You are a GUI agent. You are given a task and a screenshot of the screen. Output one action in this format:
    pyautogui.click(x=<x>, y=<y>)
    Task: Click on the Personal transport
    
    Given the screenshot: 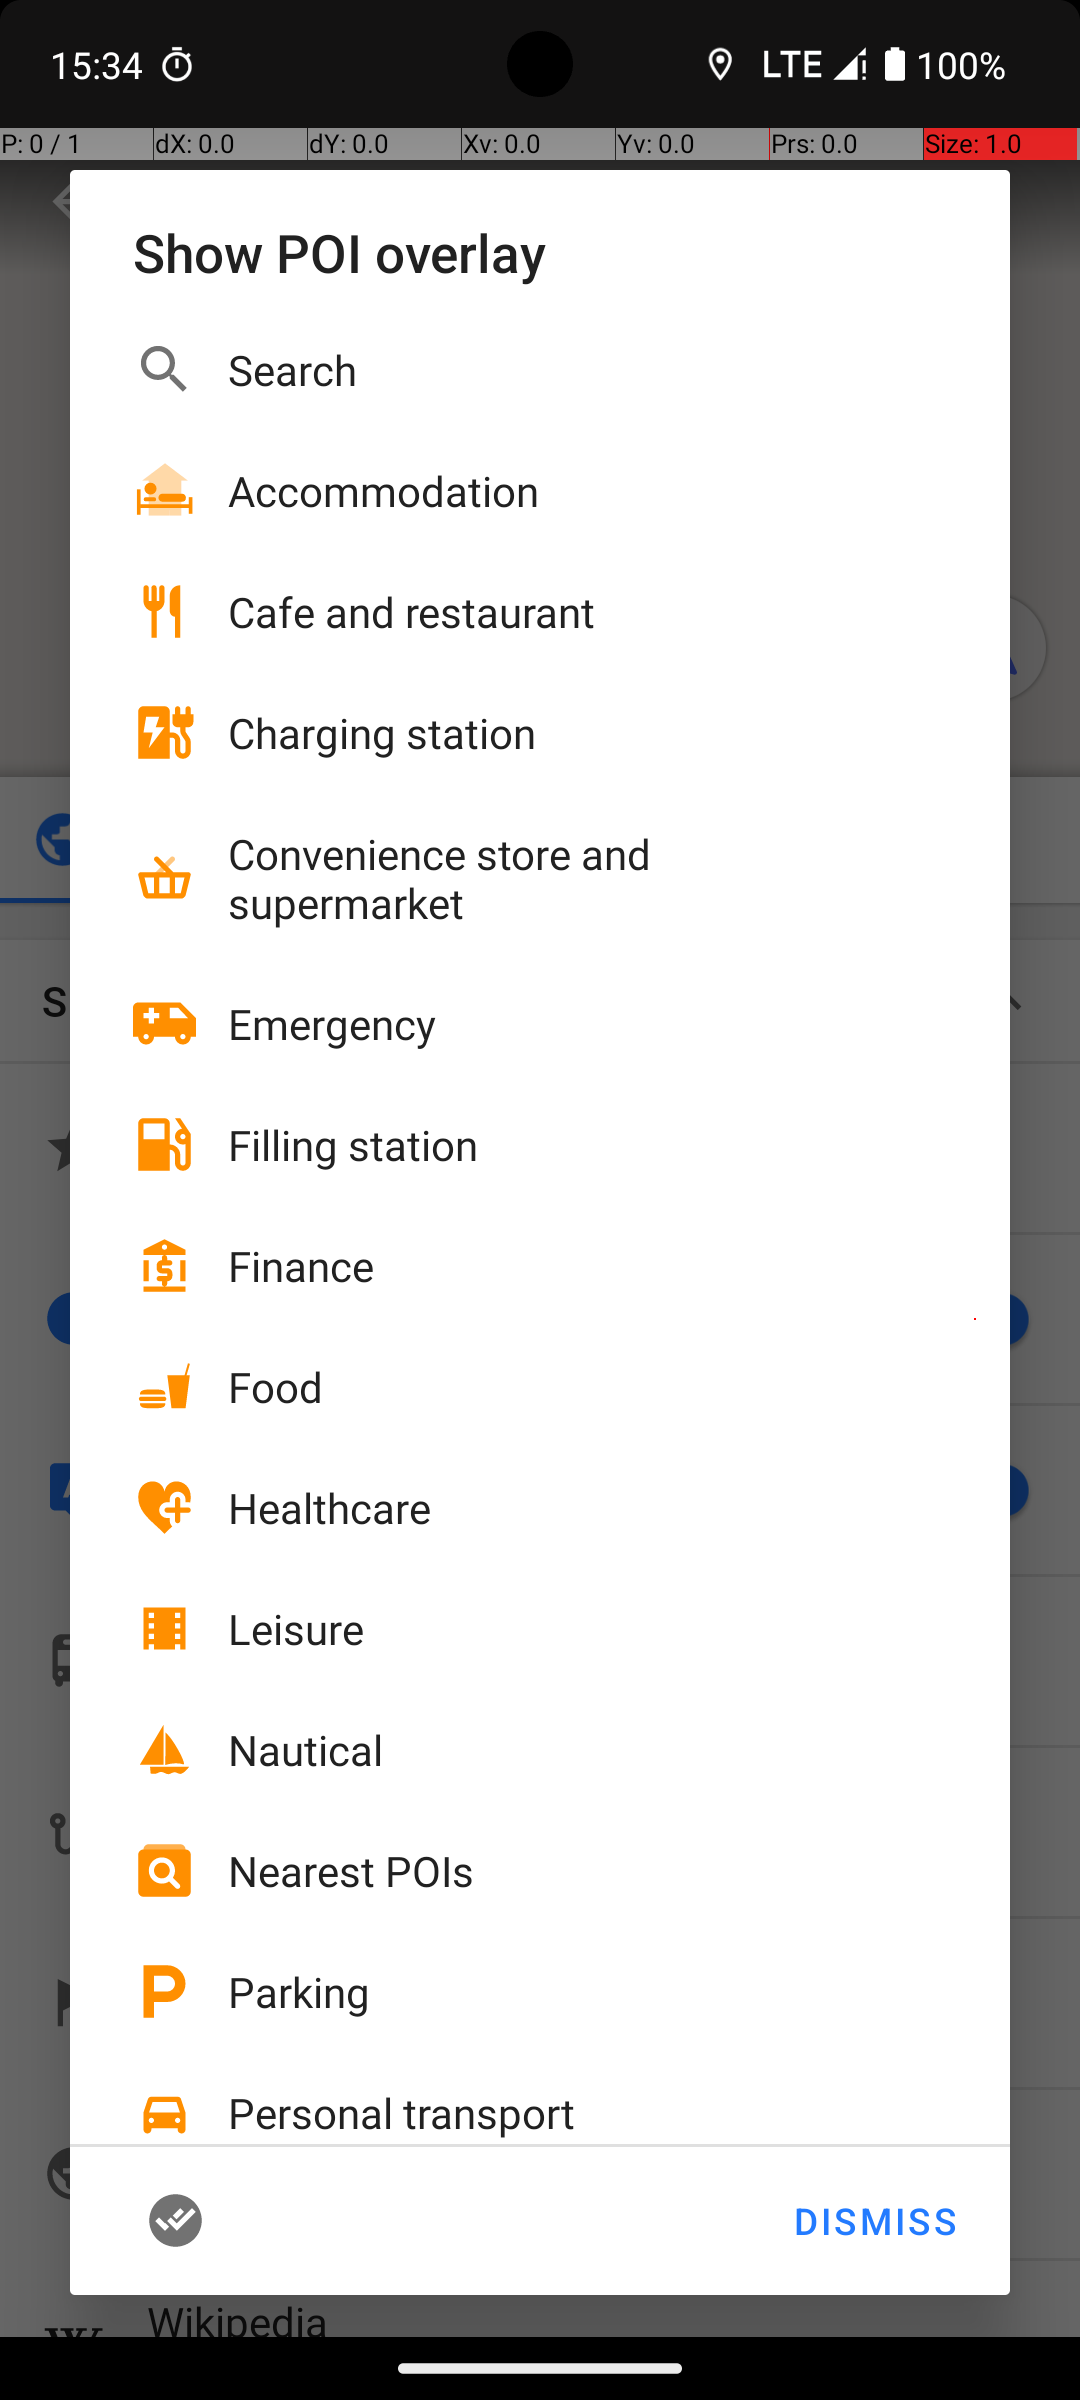 What is the action you would take?
    pyautogui.click(x=402, y=2112)
    